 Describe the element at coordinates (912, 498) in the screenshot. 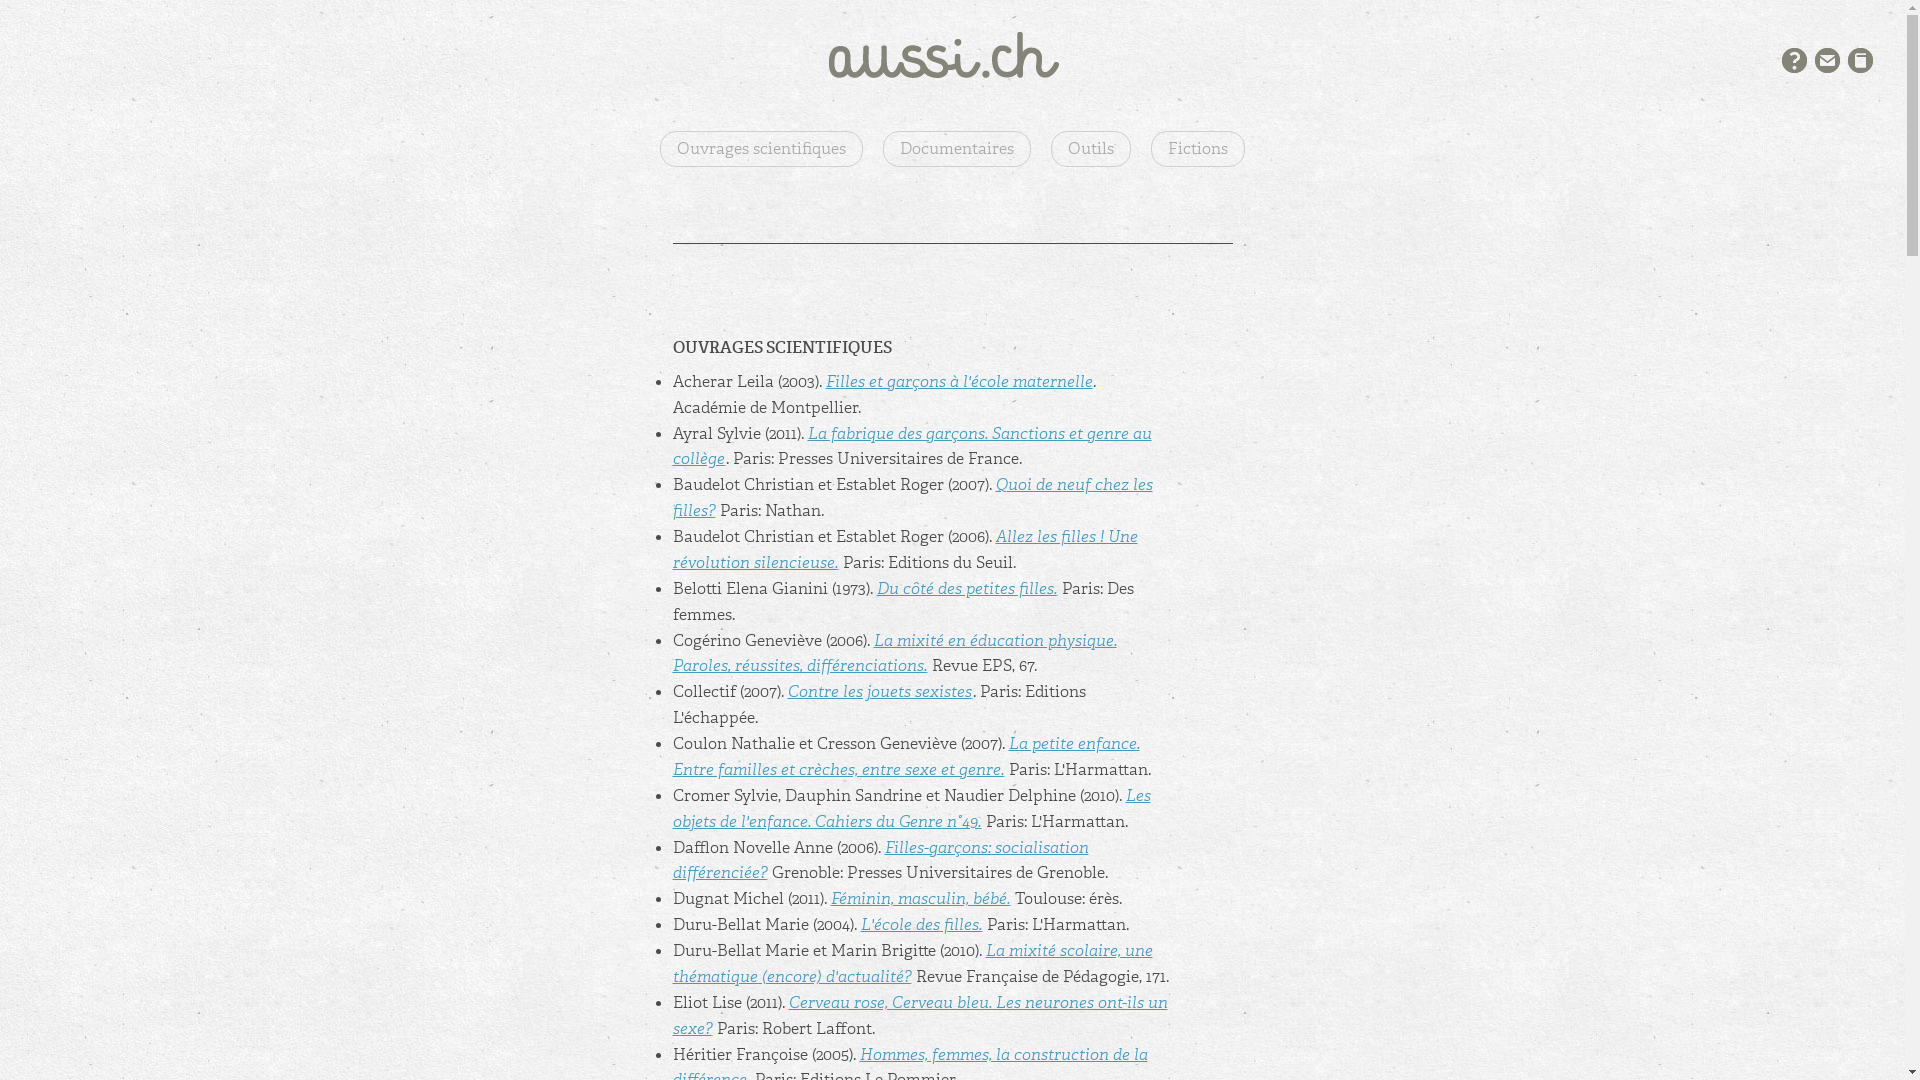

I see `Quoi de neuf chez les filles?` at that location.